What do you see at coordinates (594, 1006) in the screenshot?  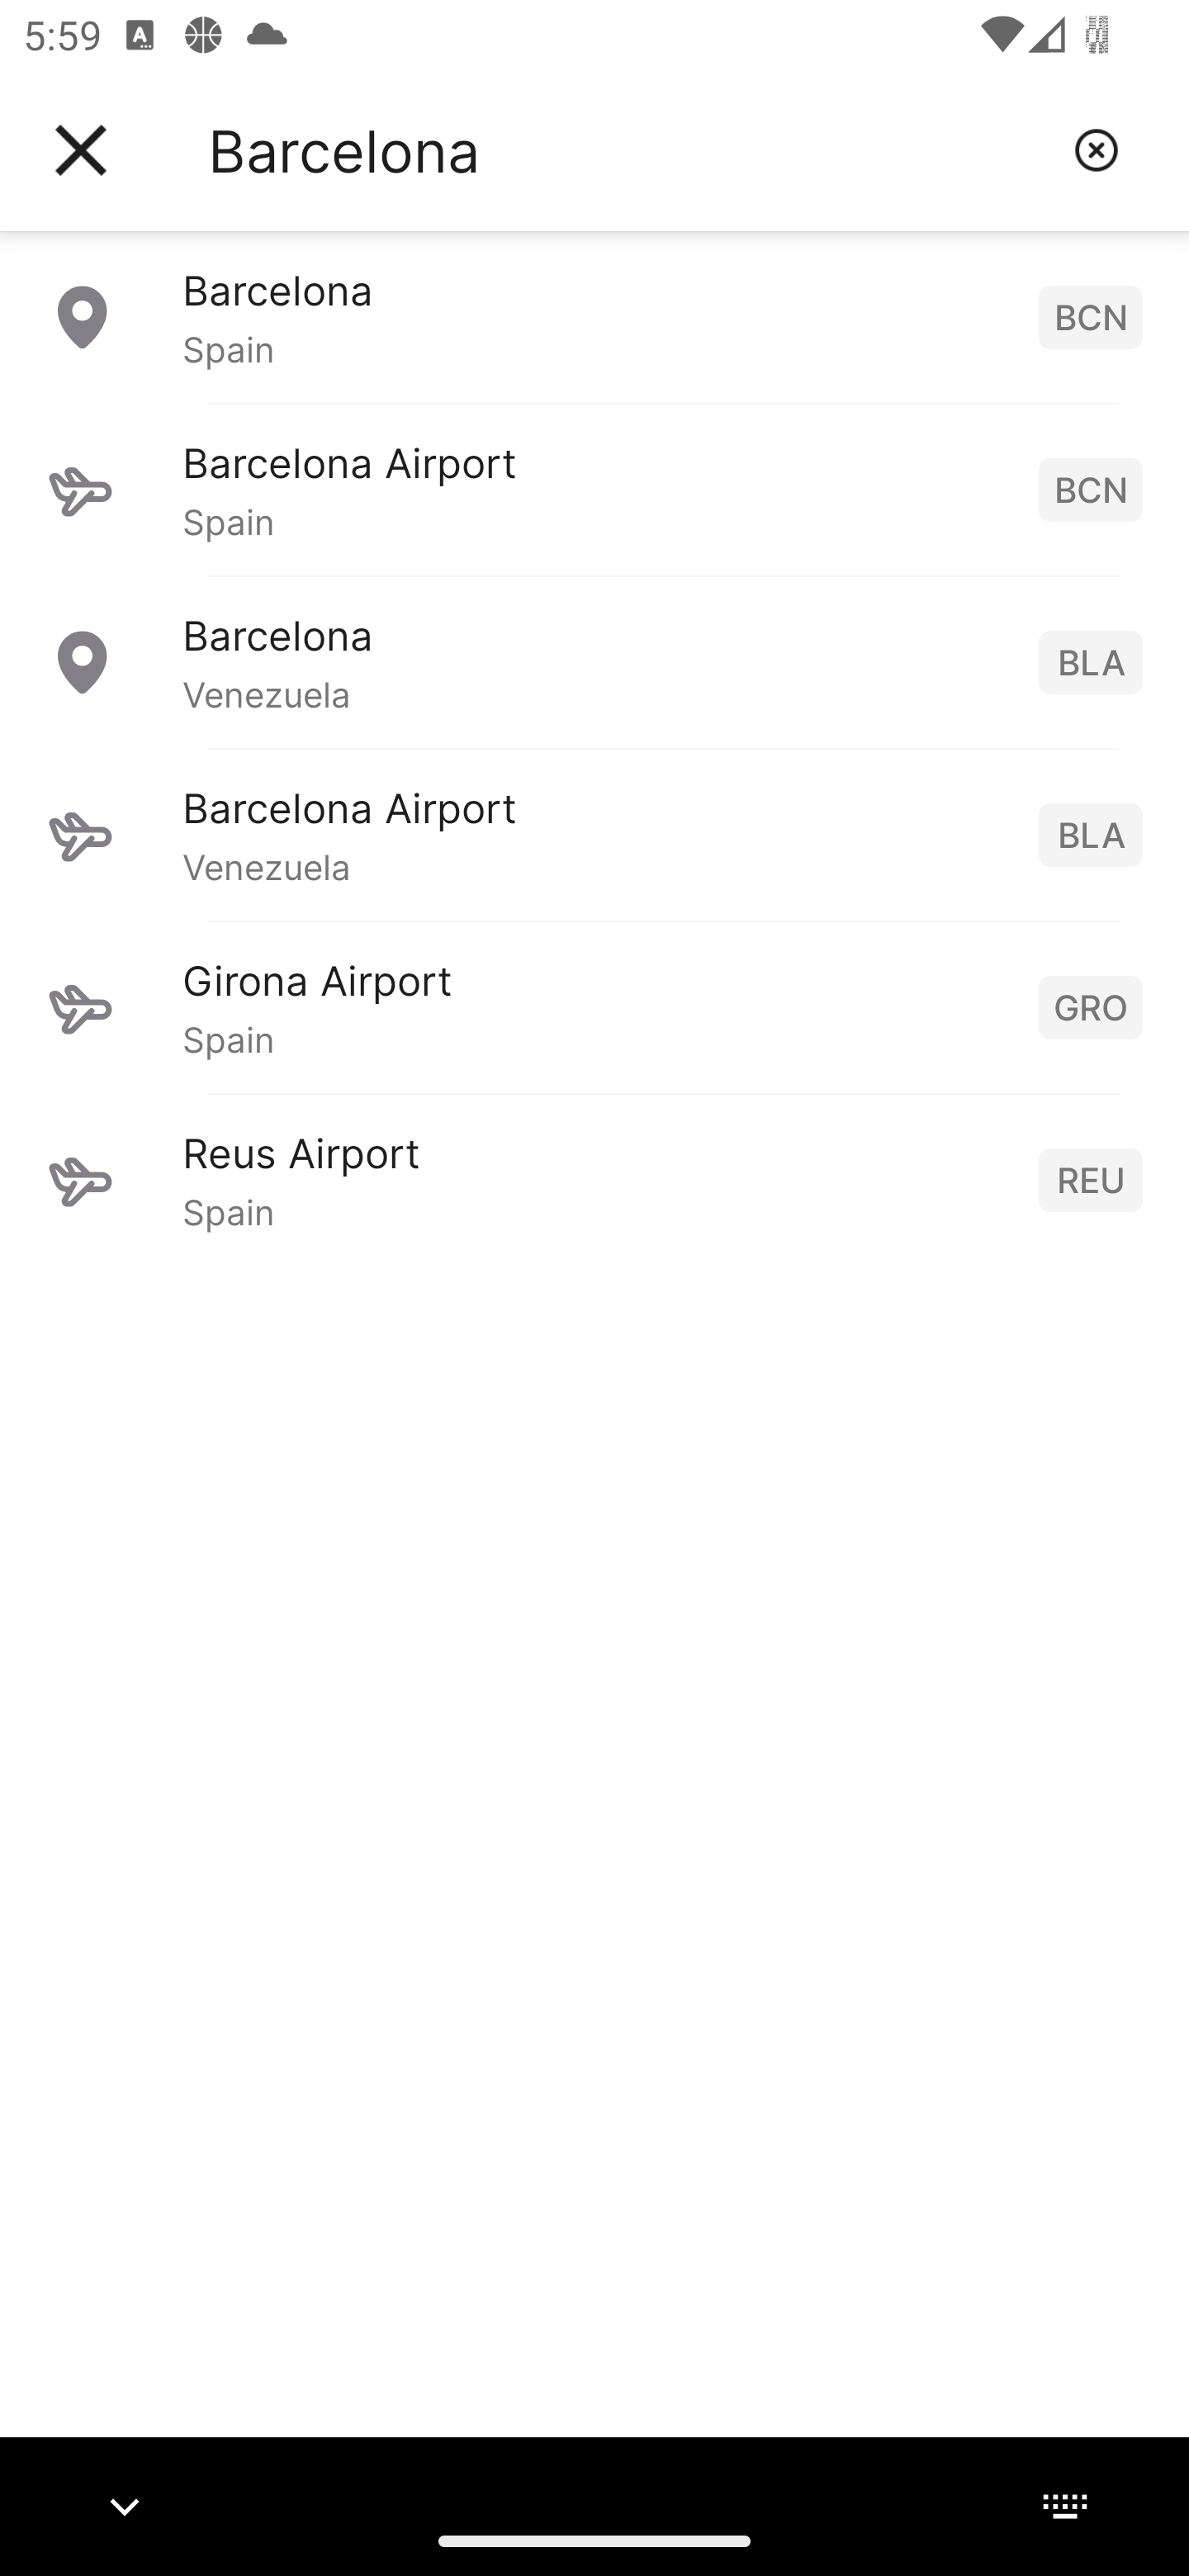 I see `Girona Airport Spain GRO` at bounding box center [594, 1006].